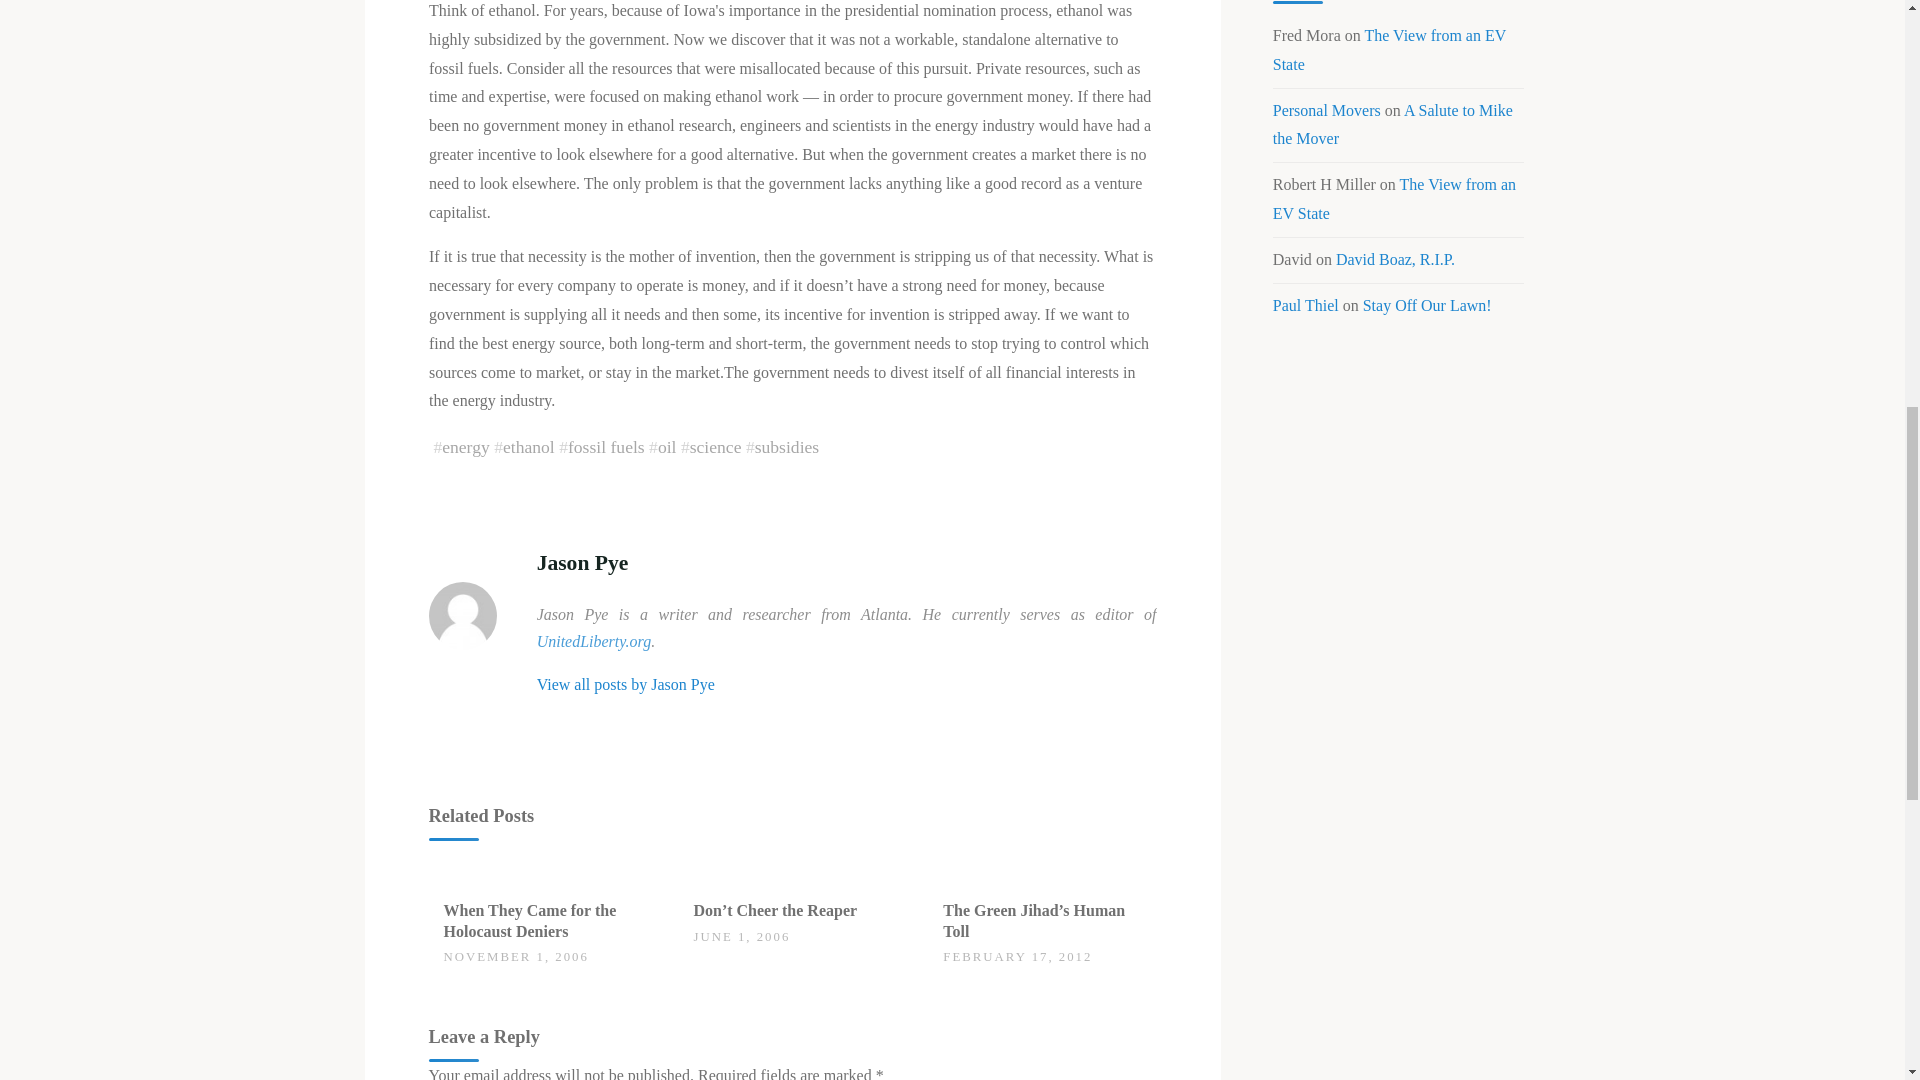 The height and width of the screenshot is (1080, 1920). Describe the element at coordinates (715, 446) in the screenshot. I see `science` at that location.